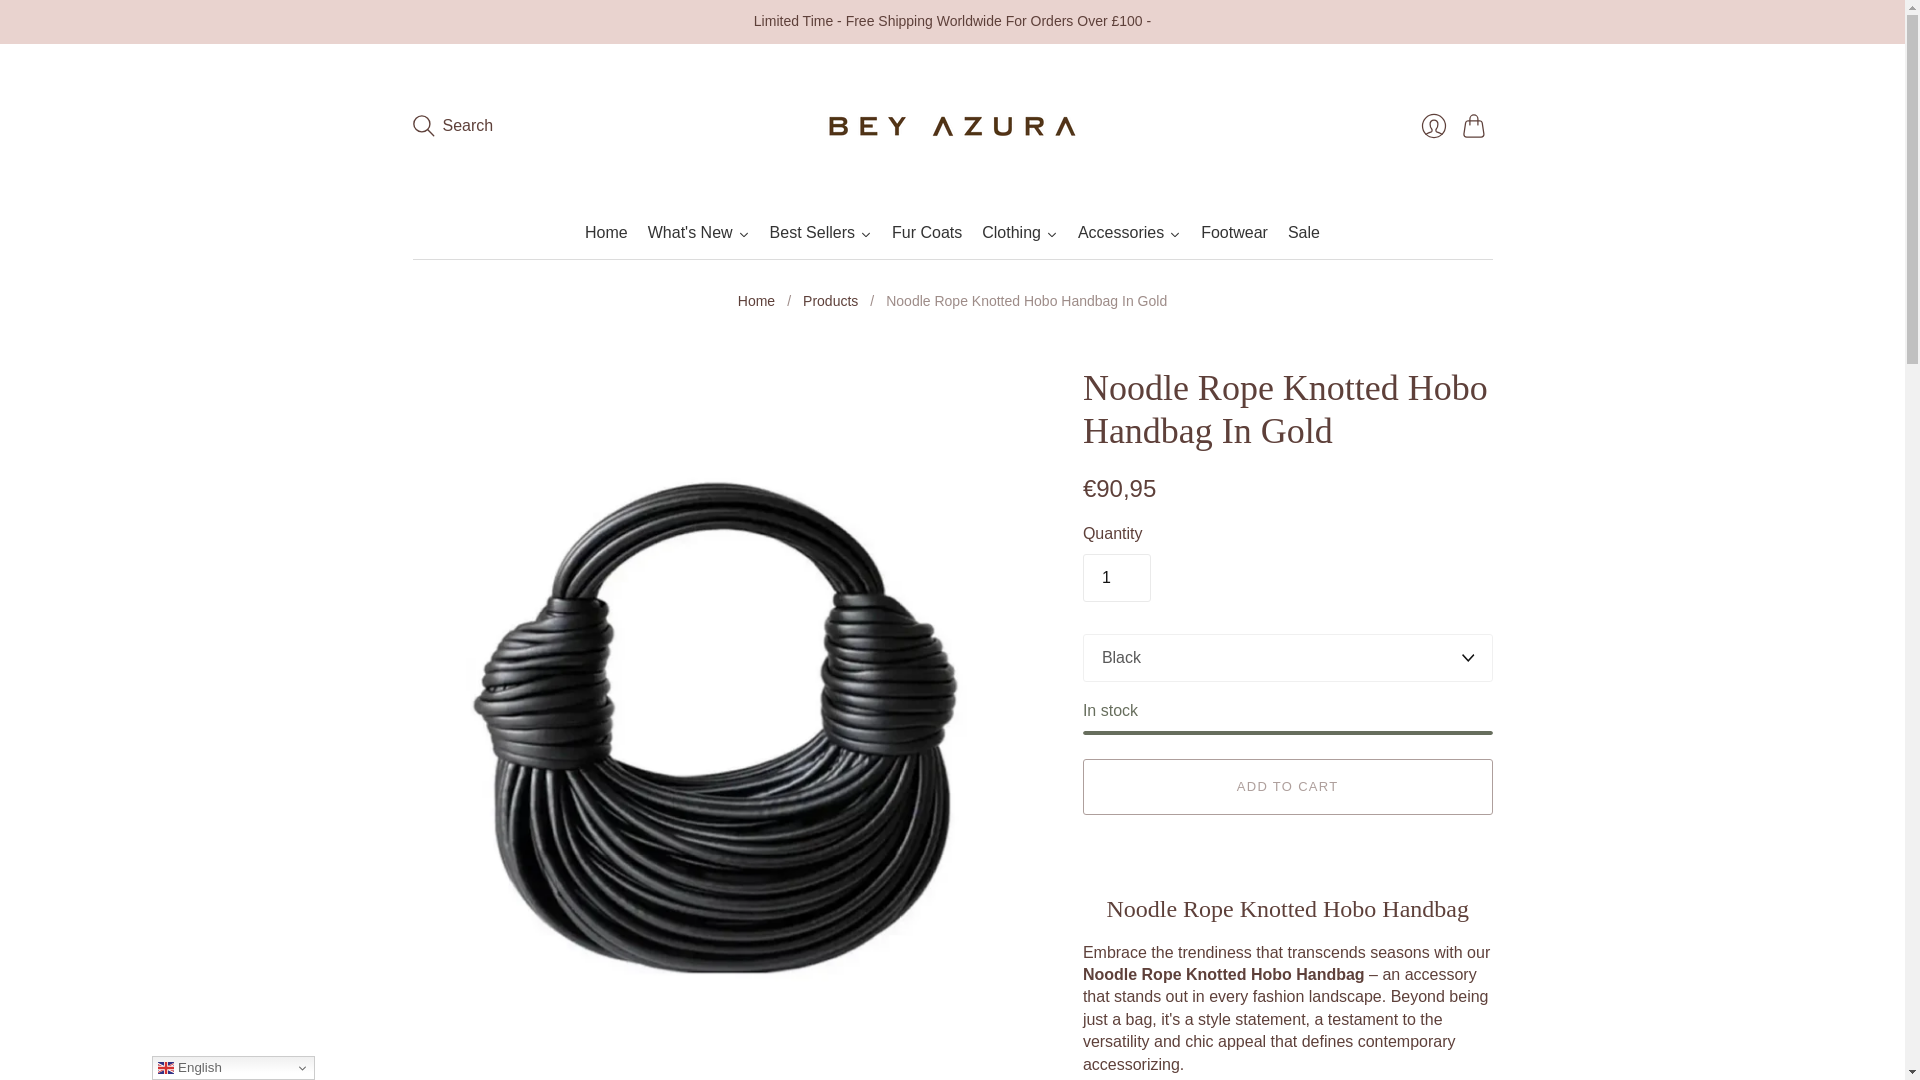 This screenshot has width=1920, height=1080. Describe the element at coordinates (1476, 125) in the screenshot. I see `Cart` at that location.